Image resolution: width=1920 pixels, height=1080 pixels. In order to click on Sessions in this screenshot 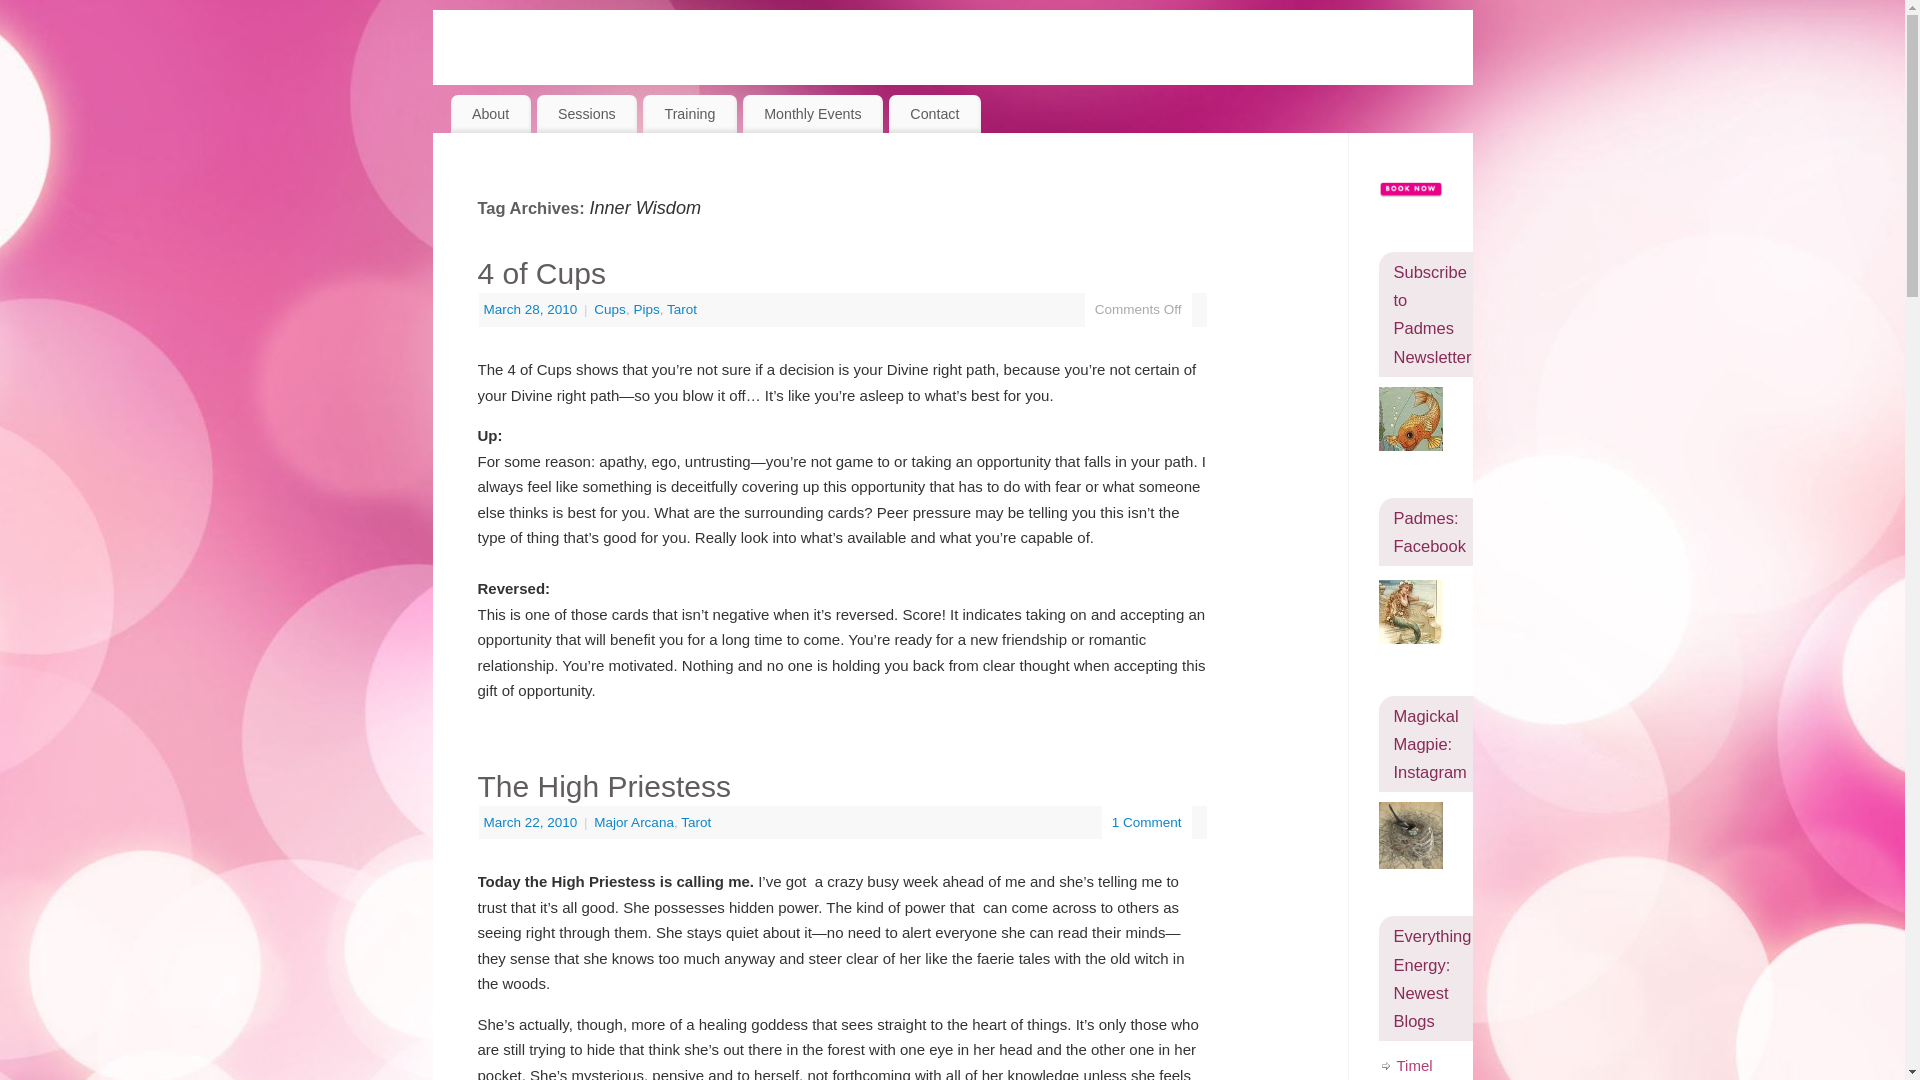, I will do `click(586, 114)`.